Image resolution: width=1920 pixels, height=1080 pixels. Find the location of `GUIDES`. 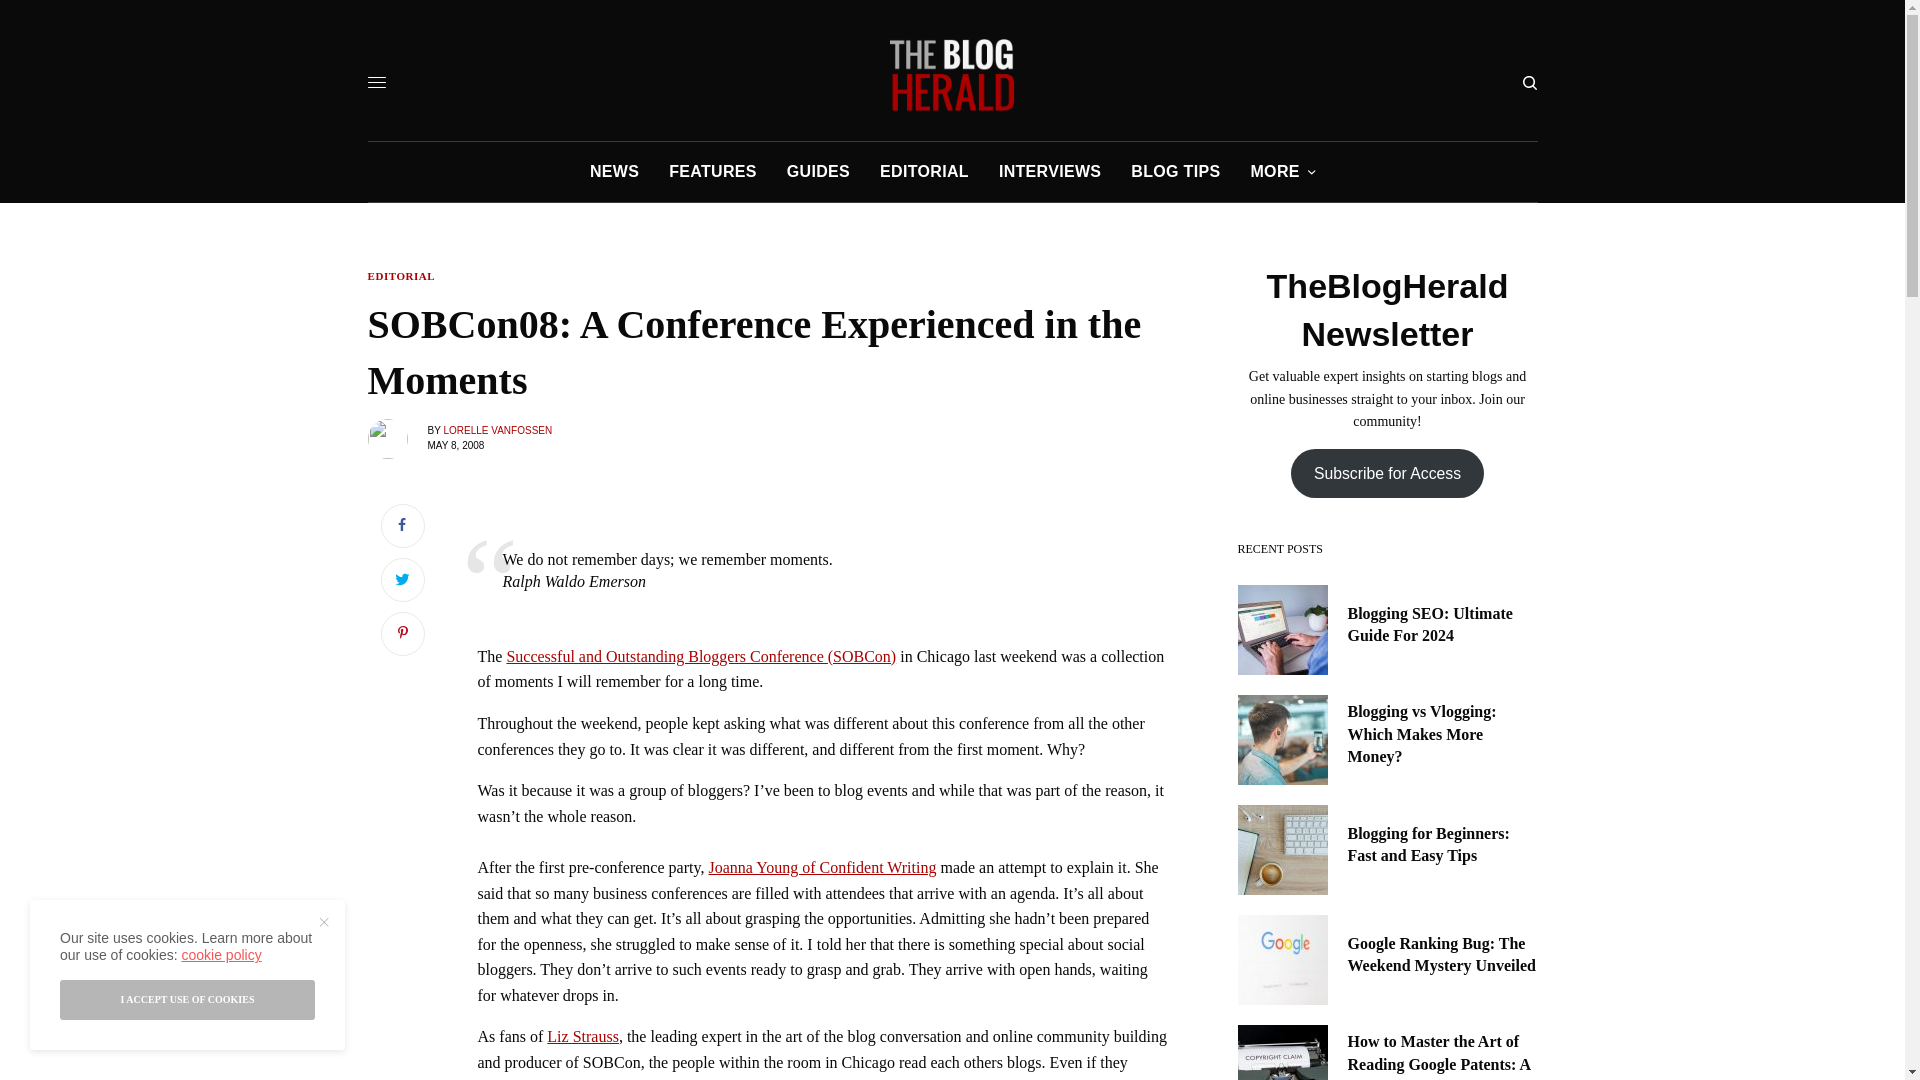

GUIDES is located at coordinates (818, 171).